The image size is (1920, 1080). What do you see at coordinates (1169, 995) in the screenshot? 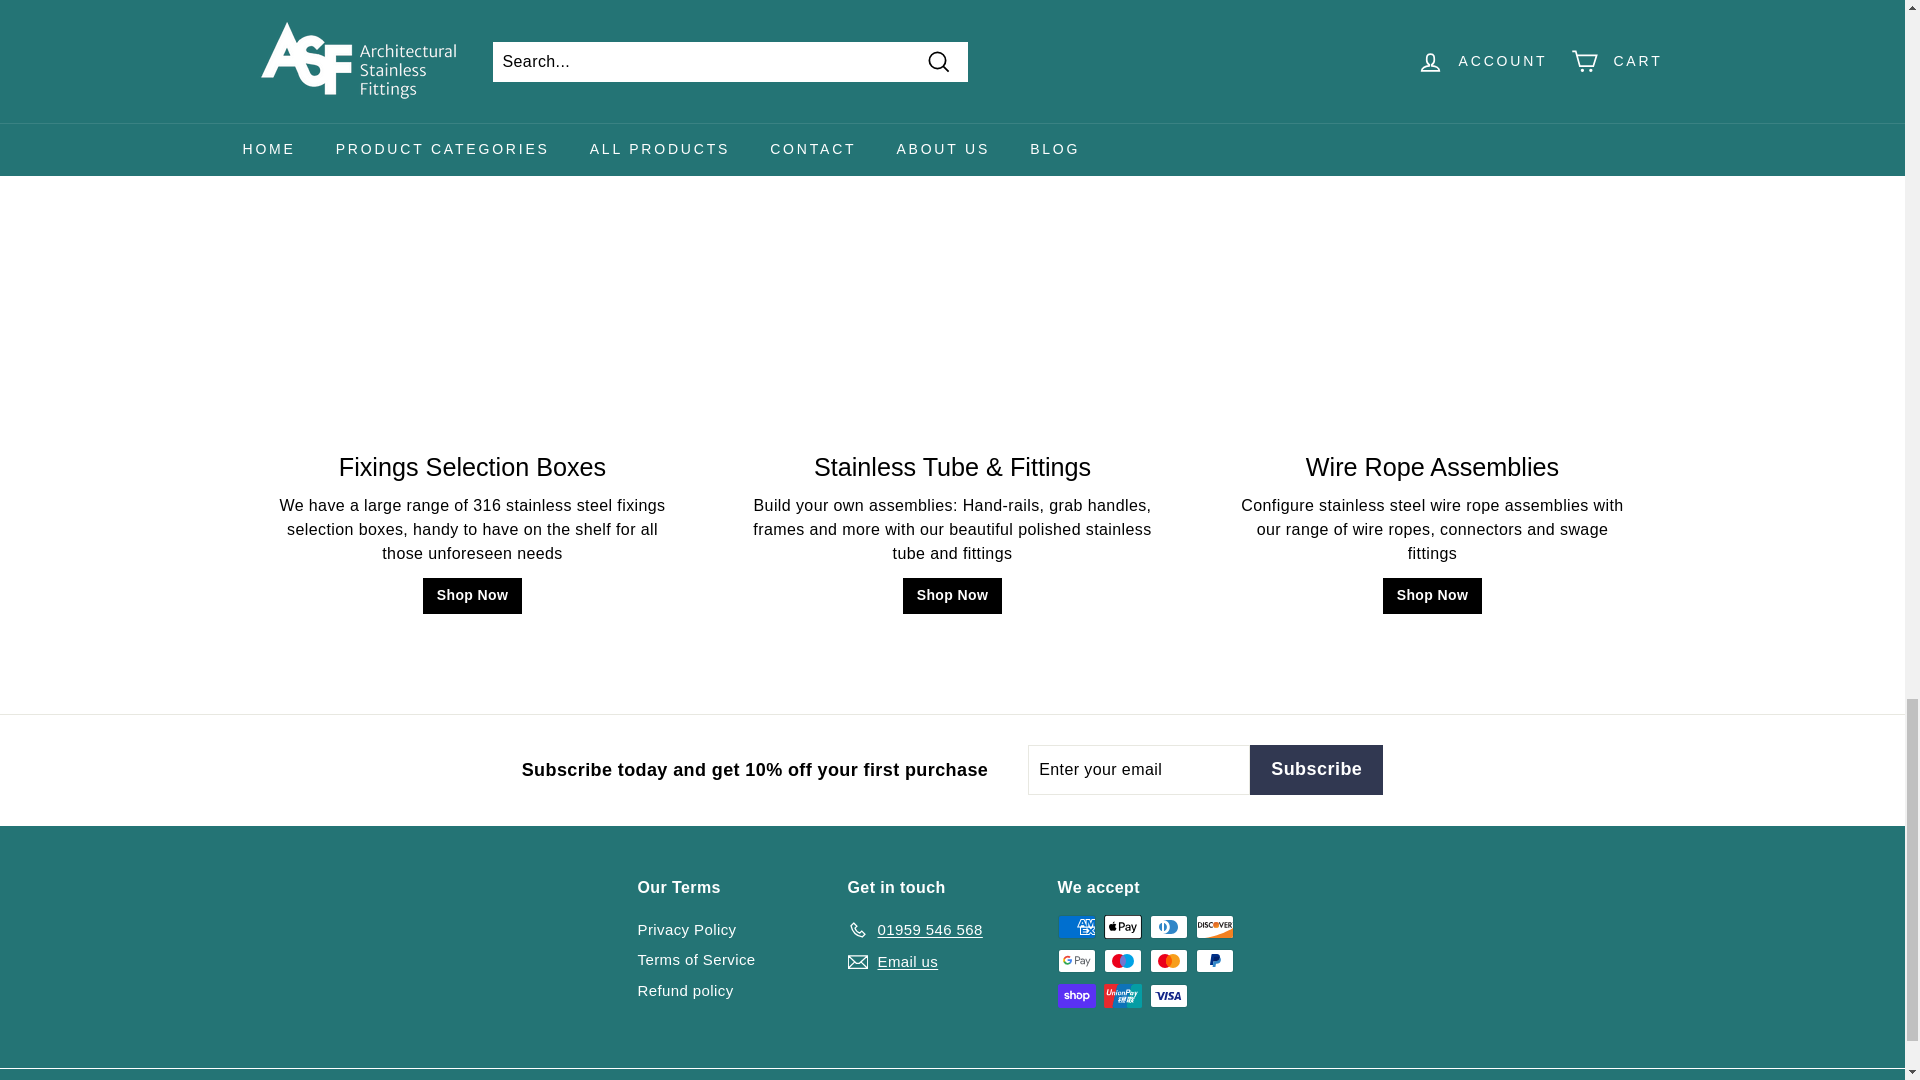
I see `Visa` at bounding box center [1169, 995].